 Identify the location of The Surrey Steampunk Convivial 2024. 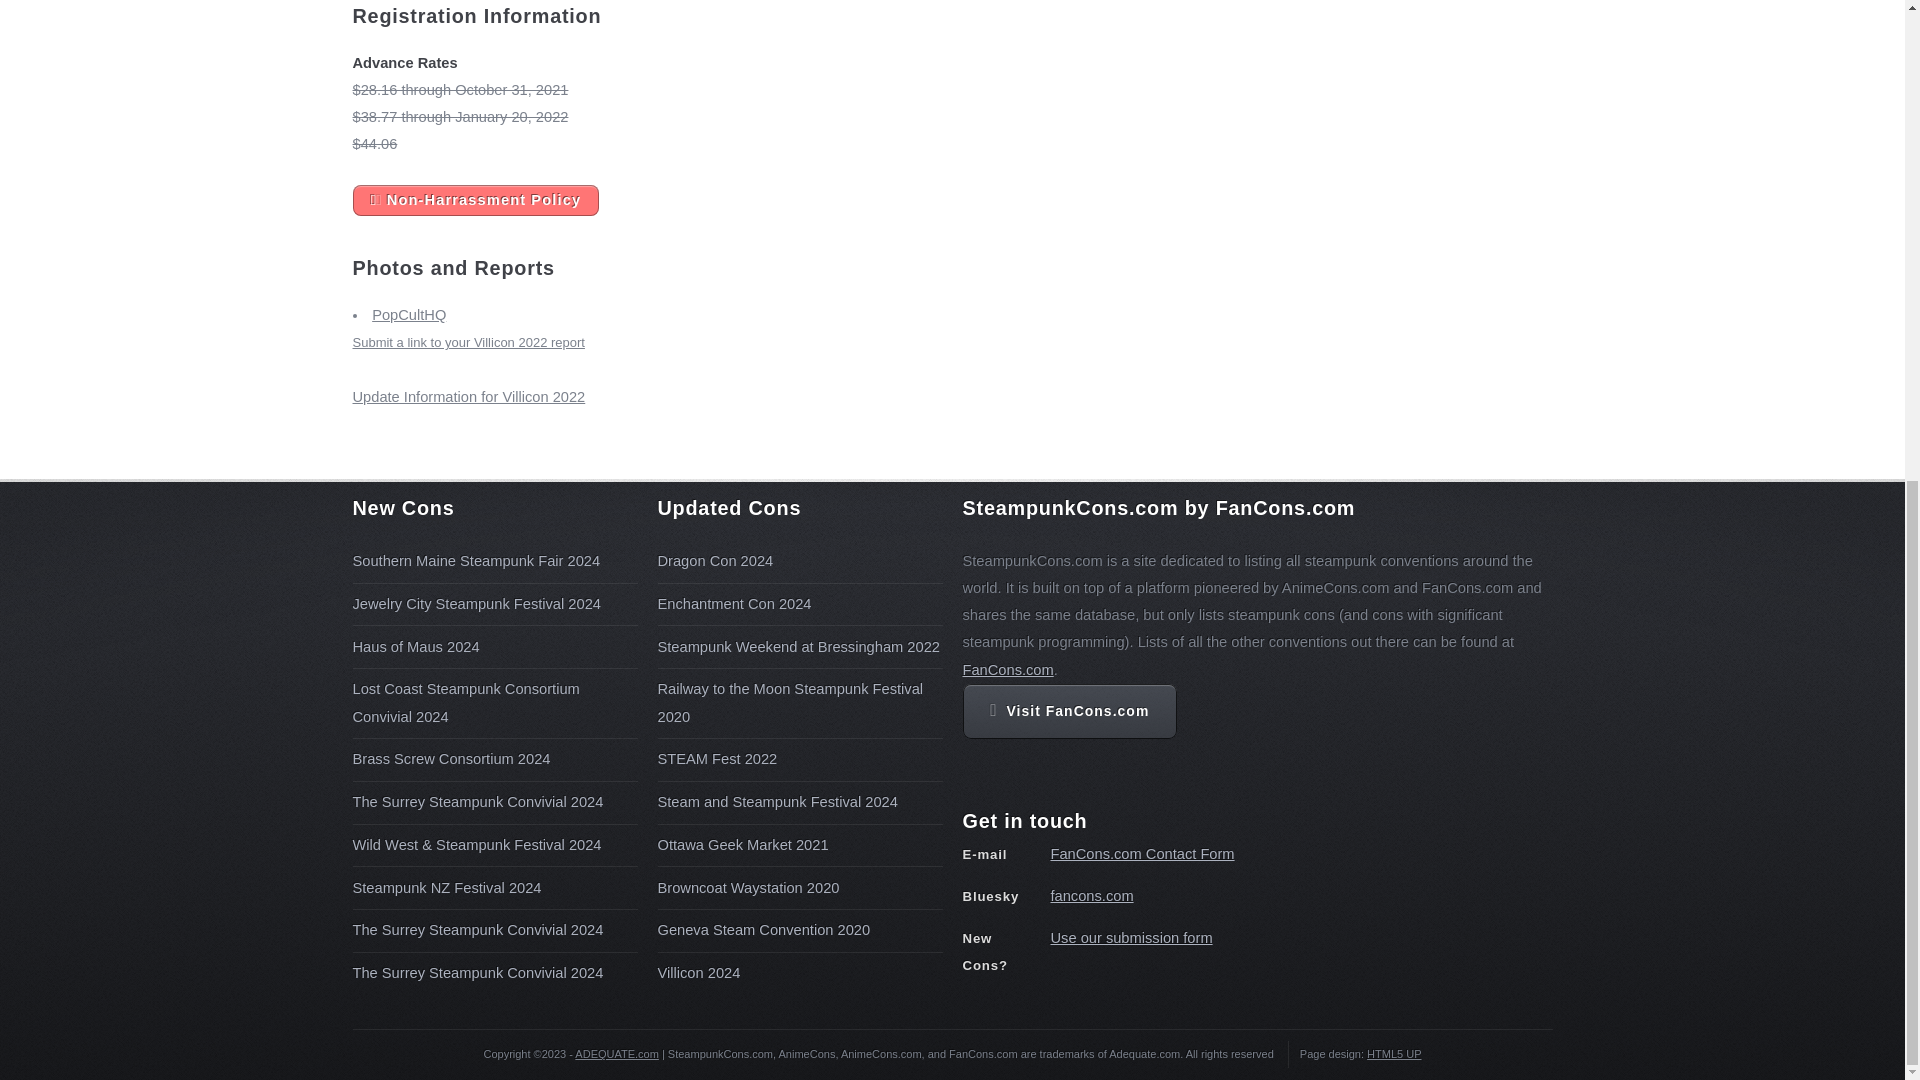
(476, 972).